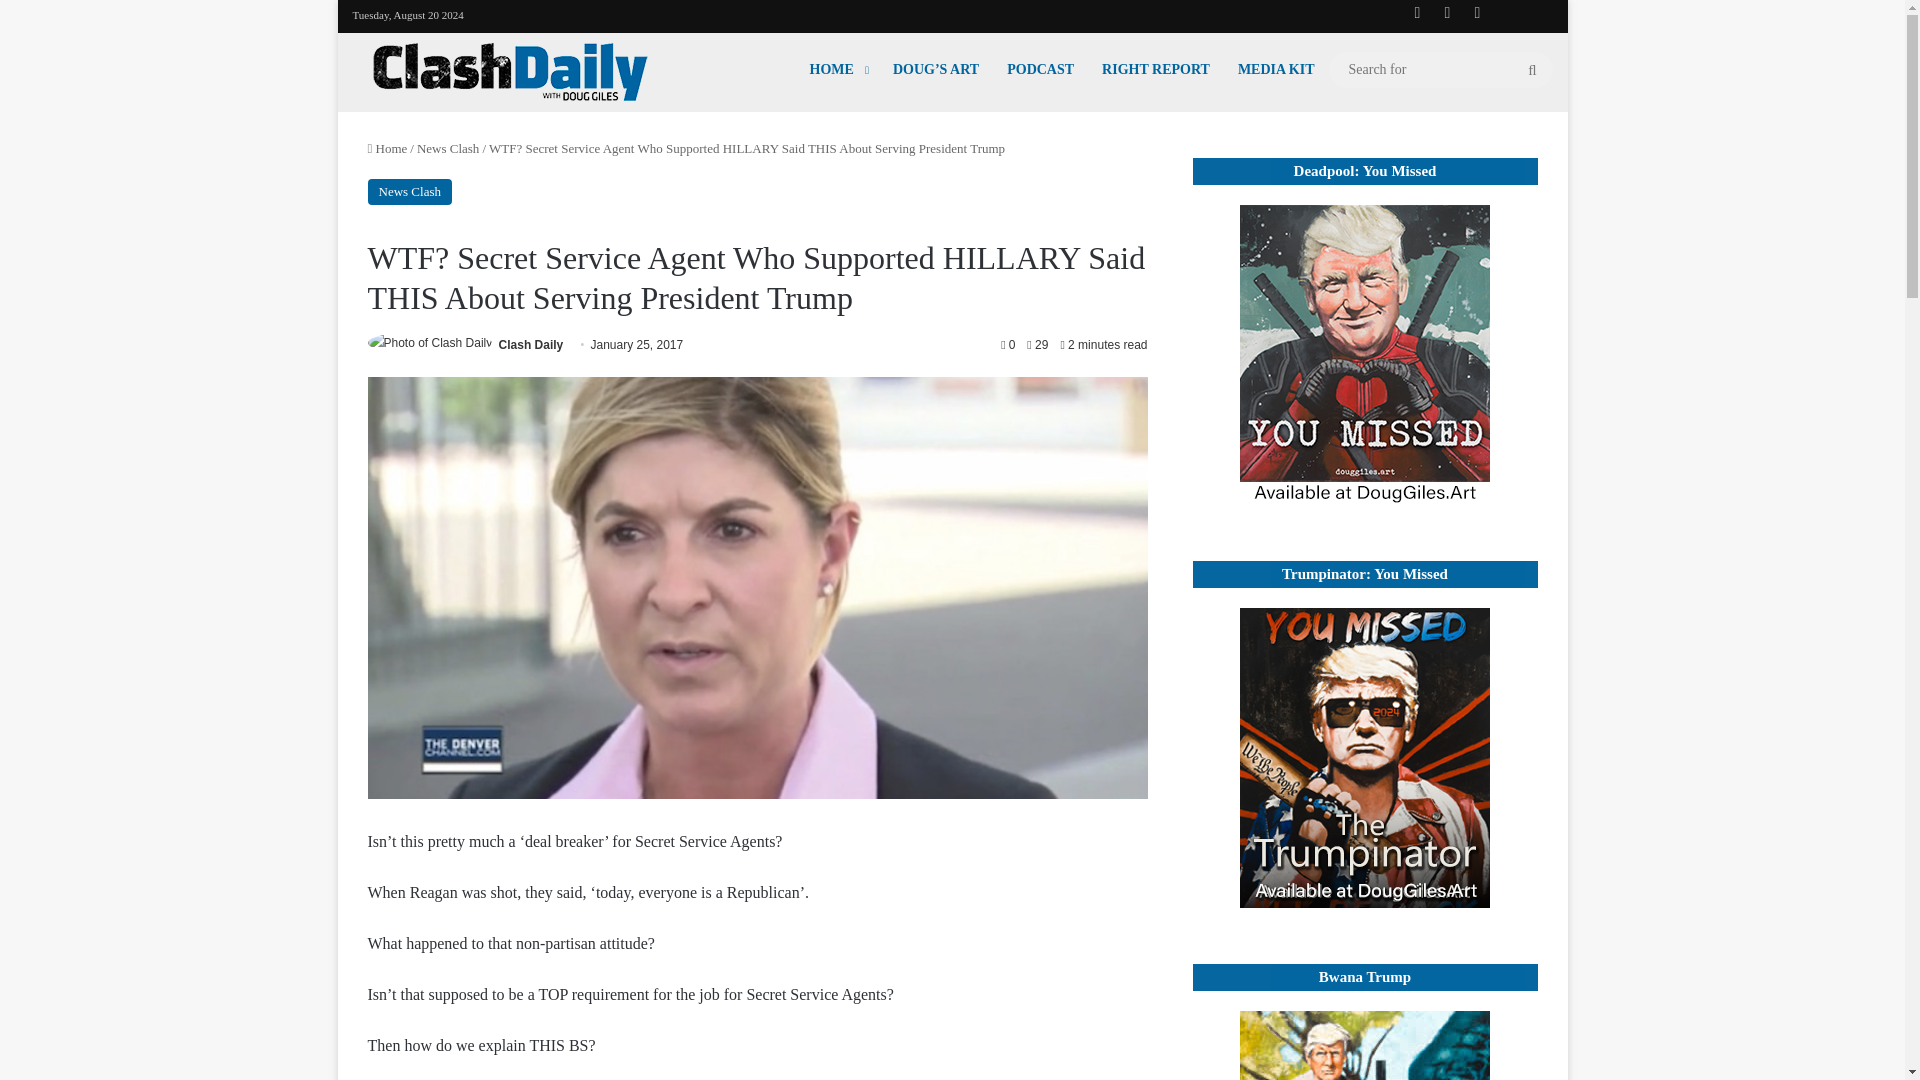 This screenshot has height=1080, width=1920. I want to click on Parler, so click(1536, 13).